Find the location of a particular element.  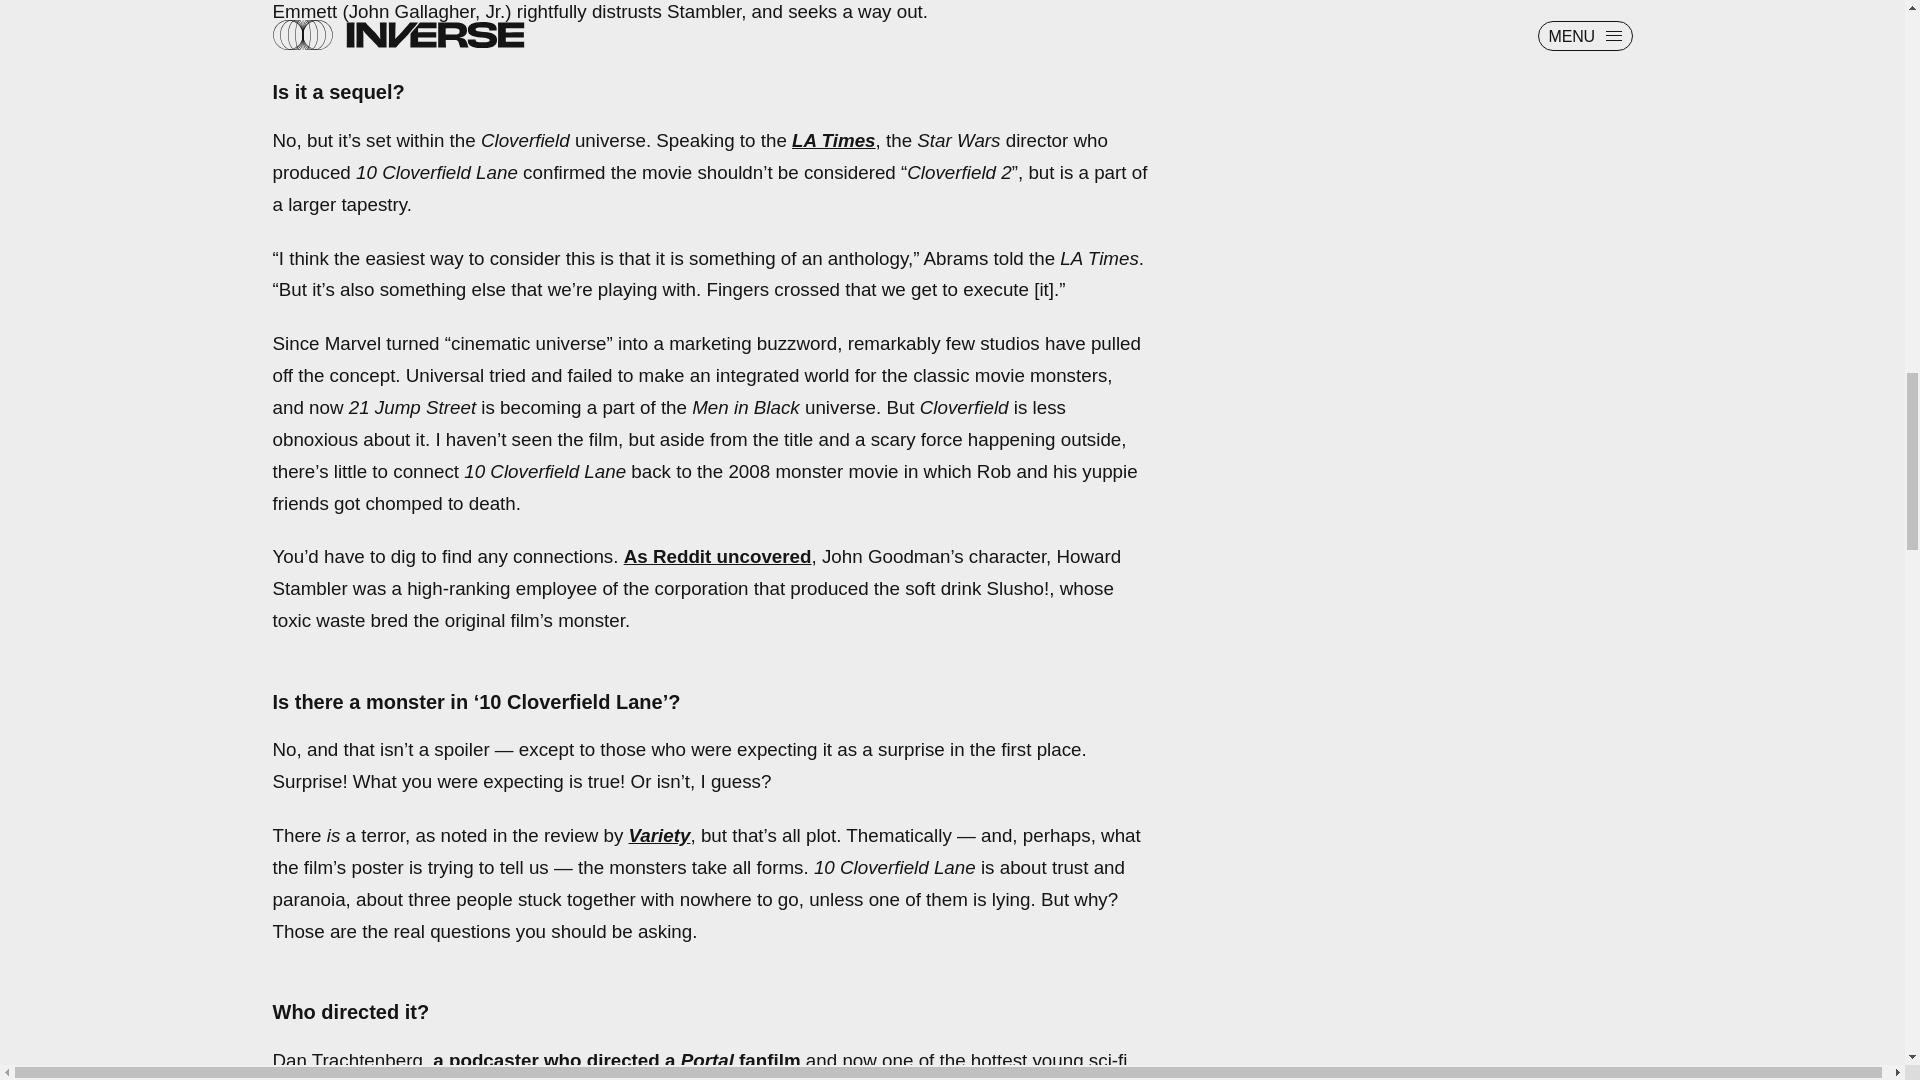

As Reddit uncovered is located at coordinates (718, 556).